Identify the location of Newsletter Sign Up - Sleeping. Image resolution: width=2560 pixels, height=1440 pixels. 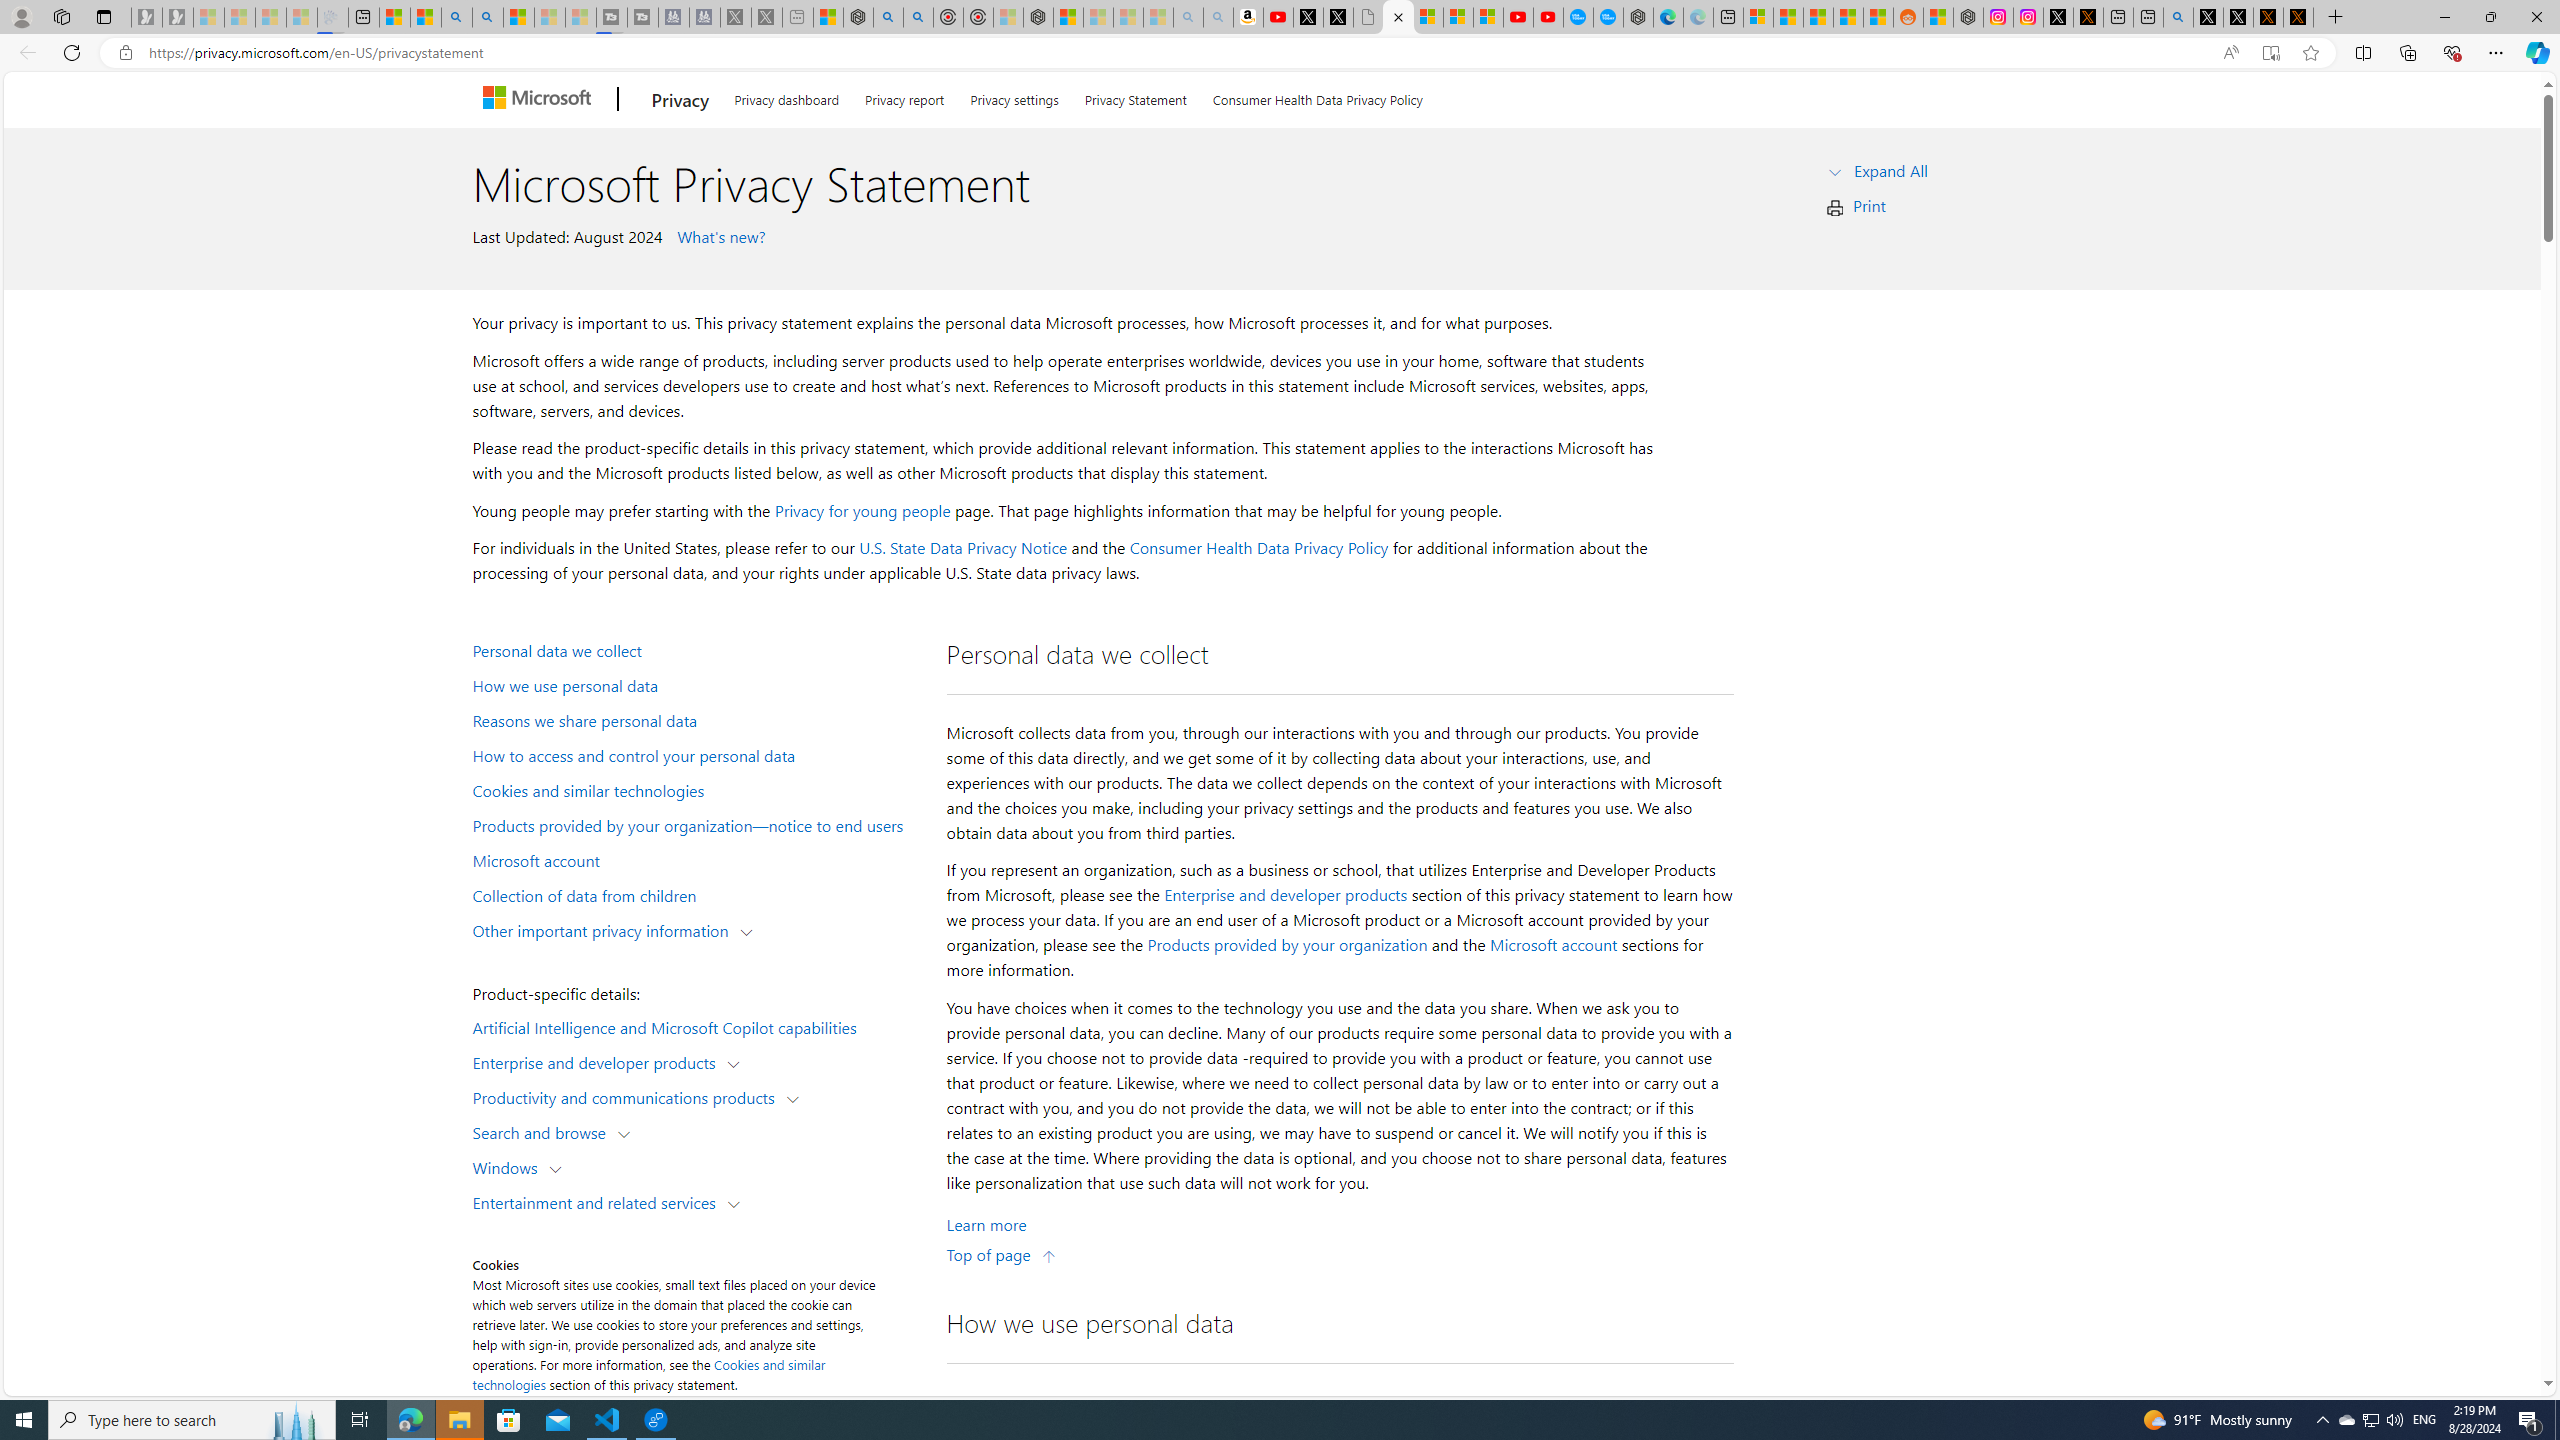
(178, 17).